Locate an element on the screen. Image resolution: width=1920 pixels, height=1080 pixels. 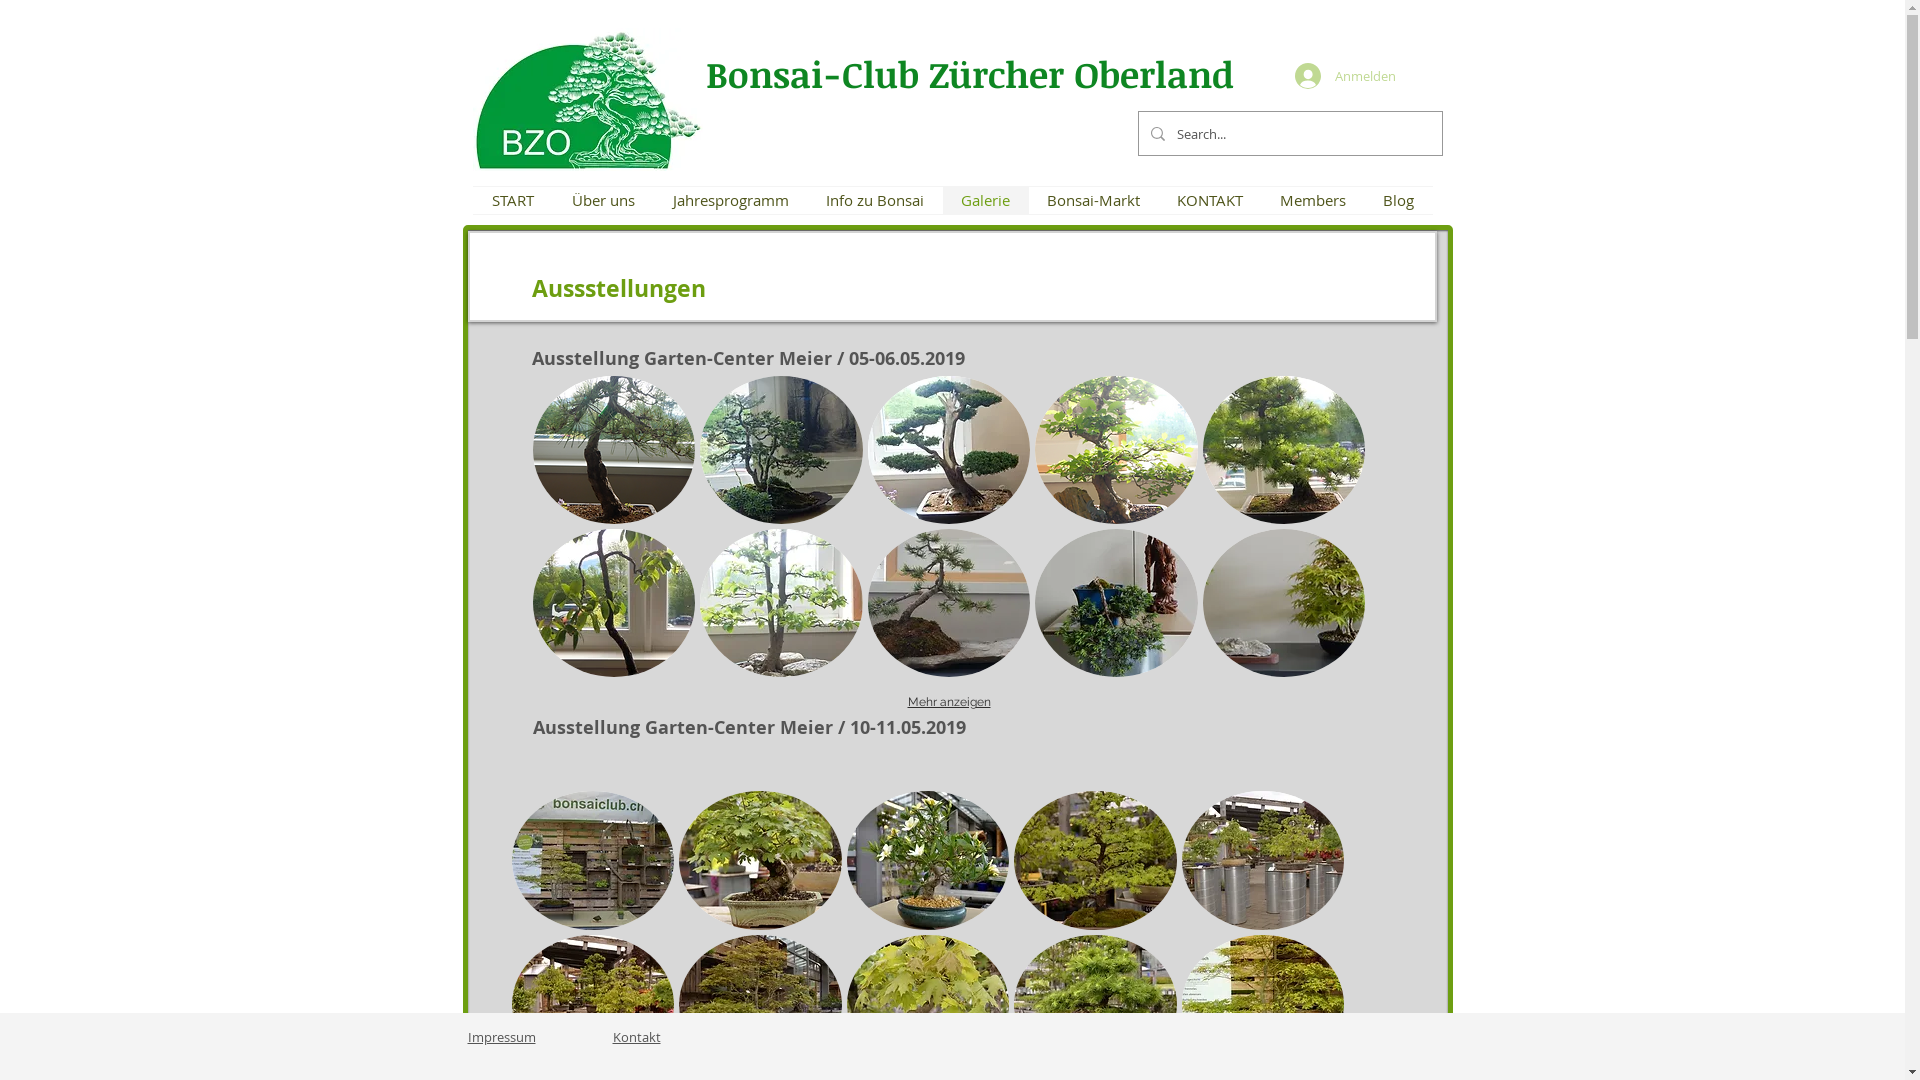
Impressum is located at coordinates (502, 1037).